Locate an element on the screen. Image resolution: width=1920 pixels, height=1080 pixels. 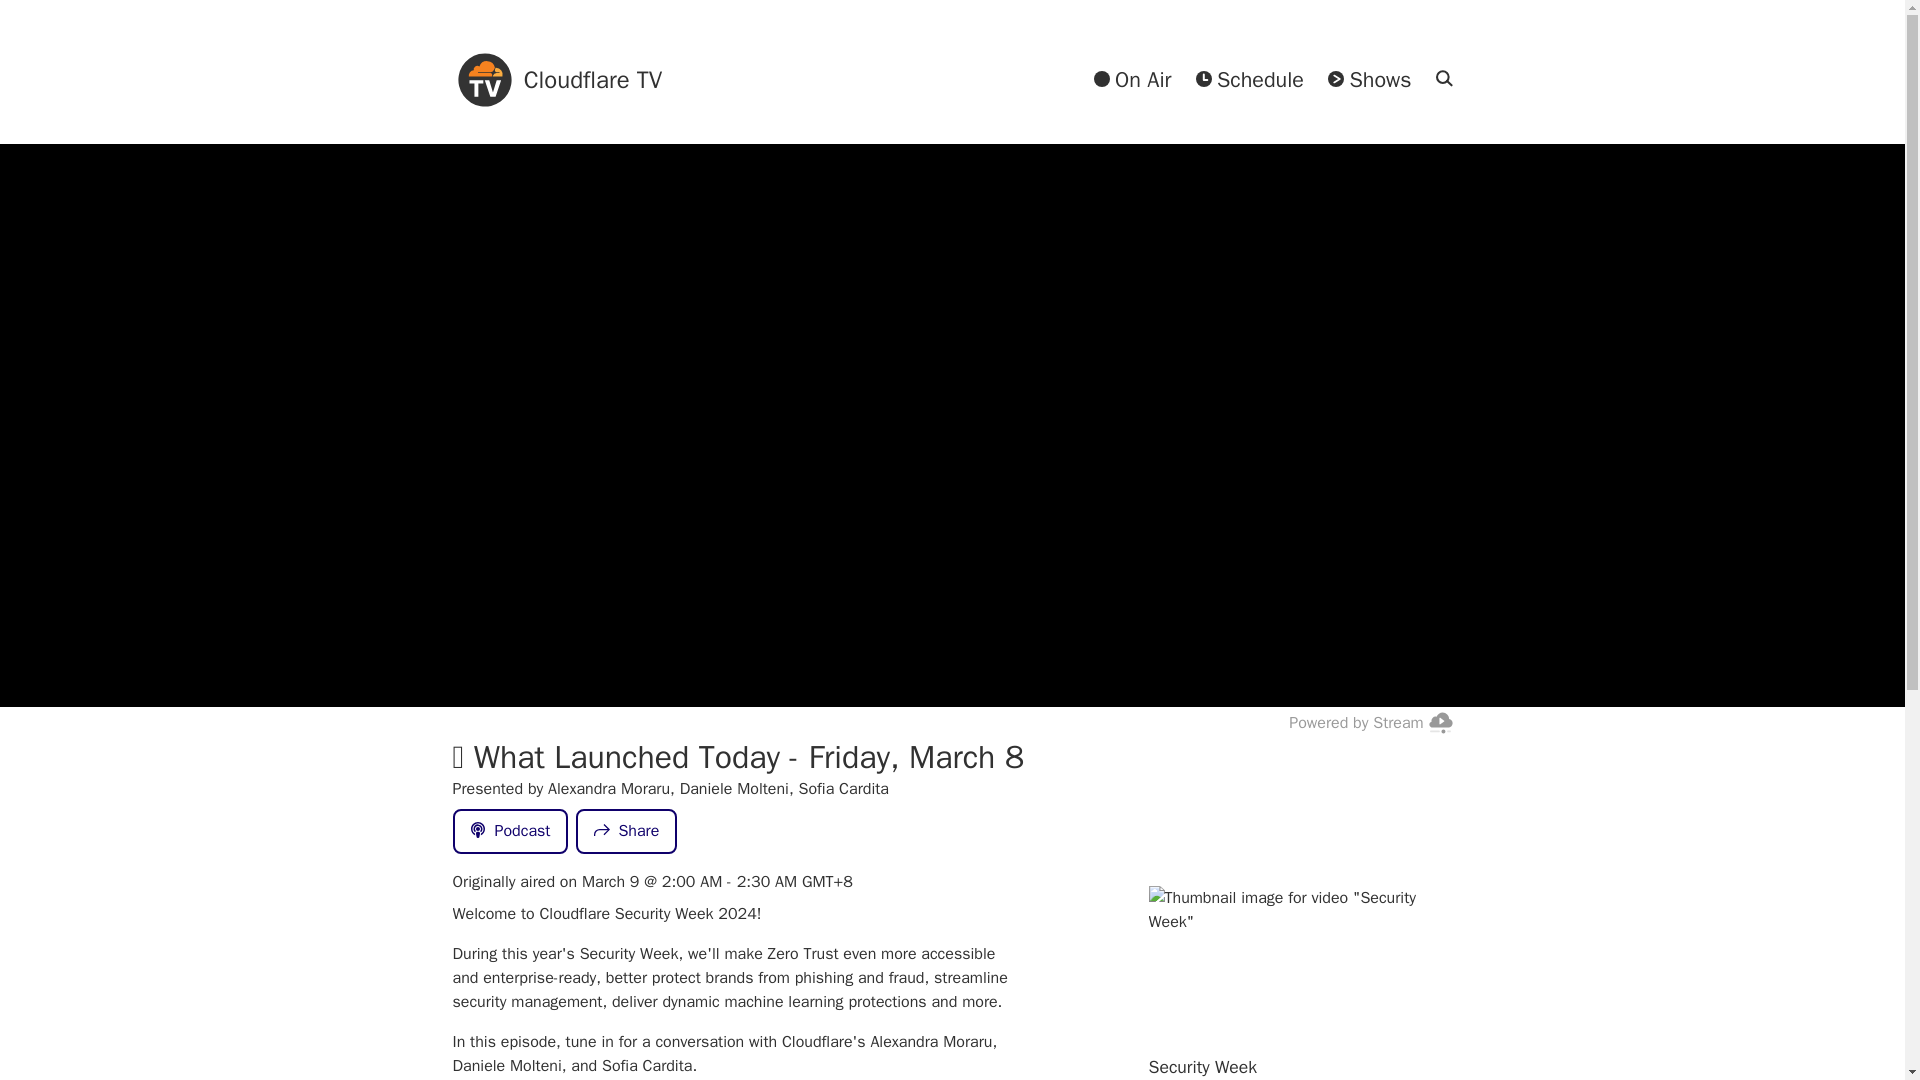
On Air is located at coordinates (1132, 80).